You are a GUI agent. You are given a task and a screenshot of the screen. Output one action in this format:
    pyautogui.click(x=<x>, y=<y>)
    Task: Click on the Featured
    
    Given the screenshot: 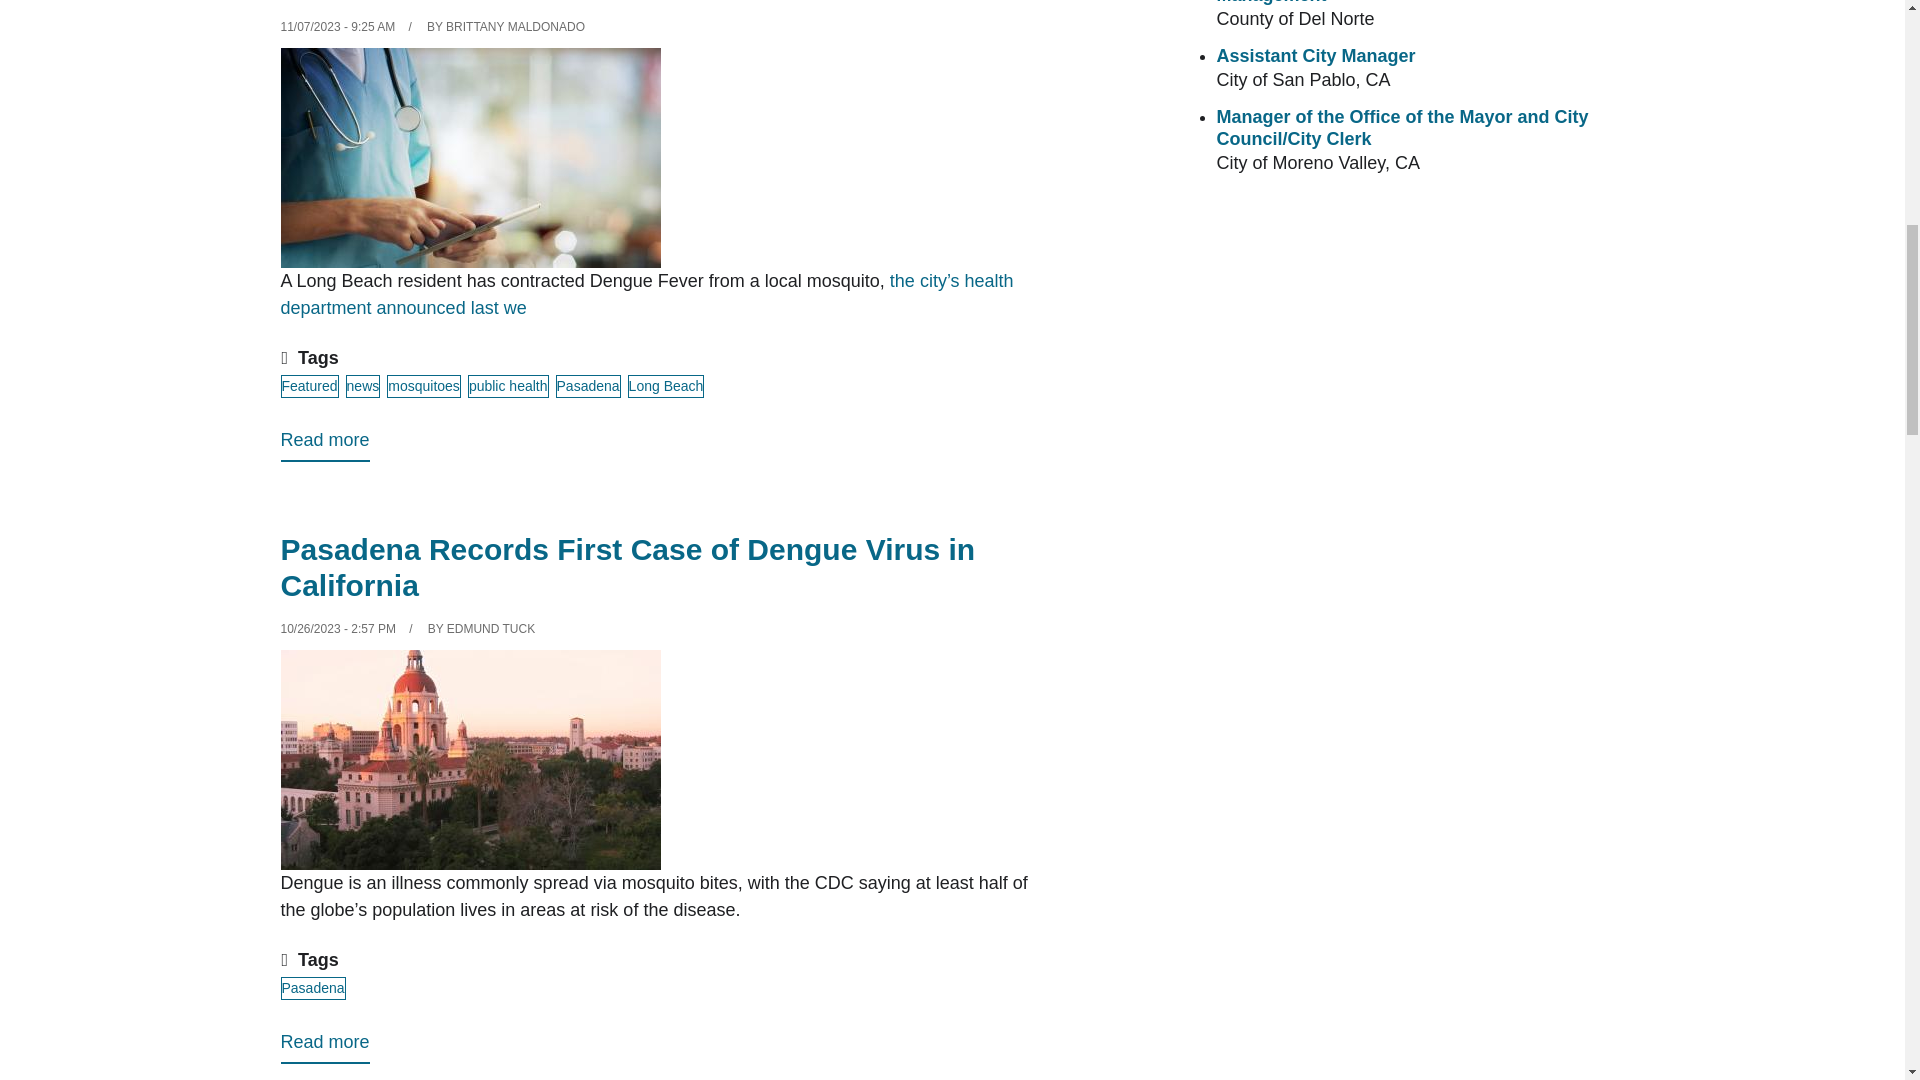 What is the action you would take?
    pyautogui.click(x=308, y=386)
    